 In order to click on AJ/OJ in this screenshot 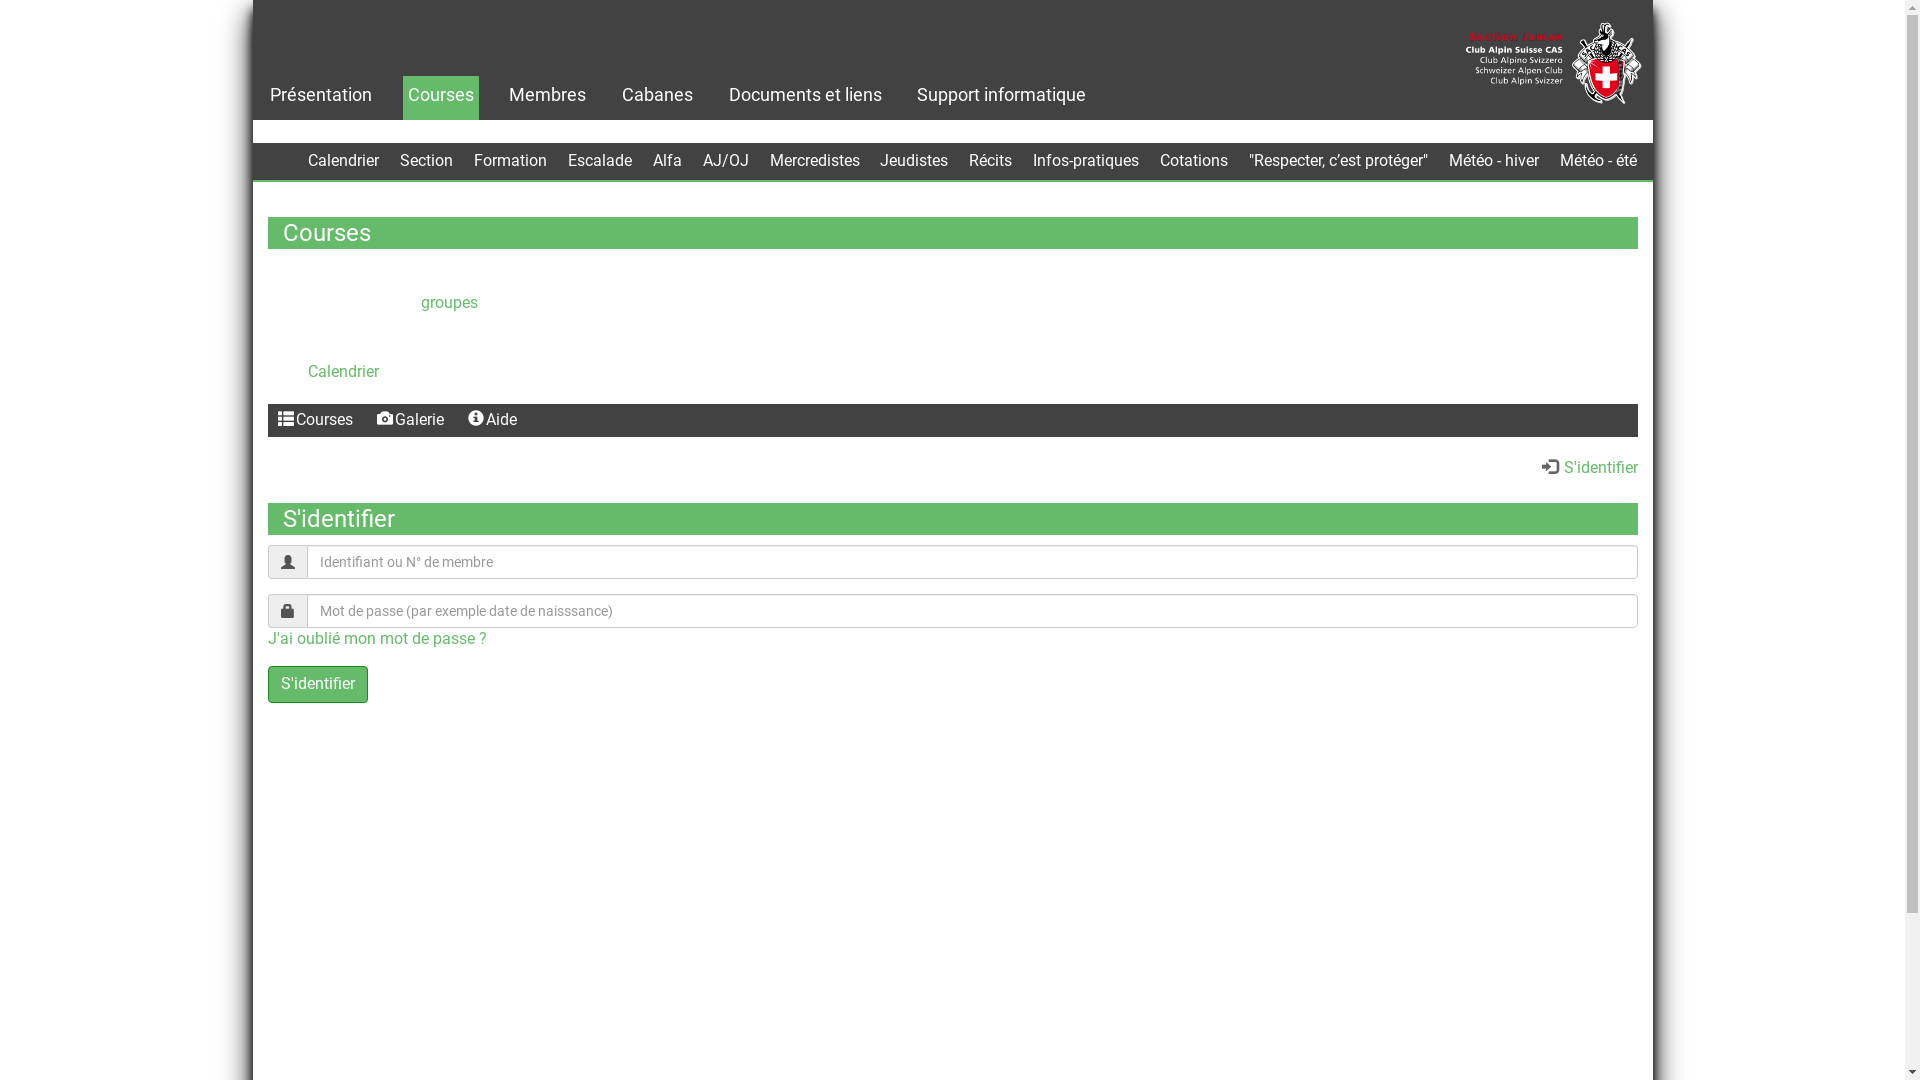, I will do `click(726, 162)`.